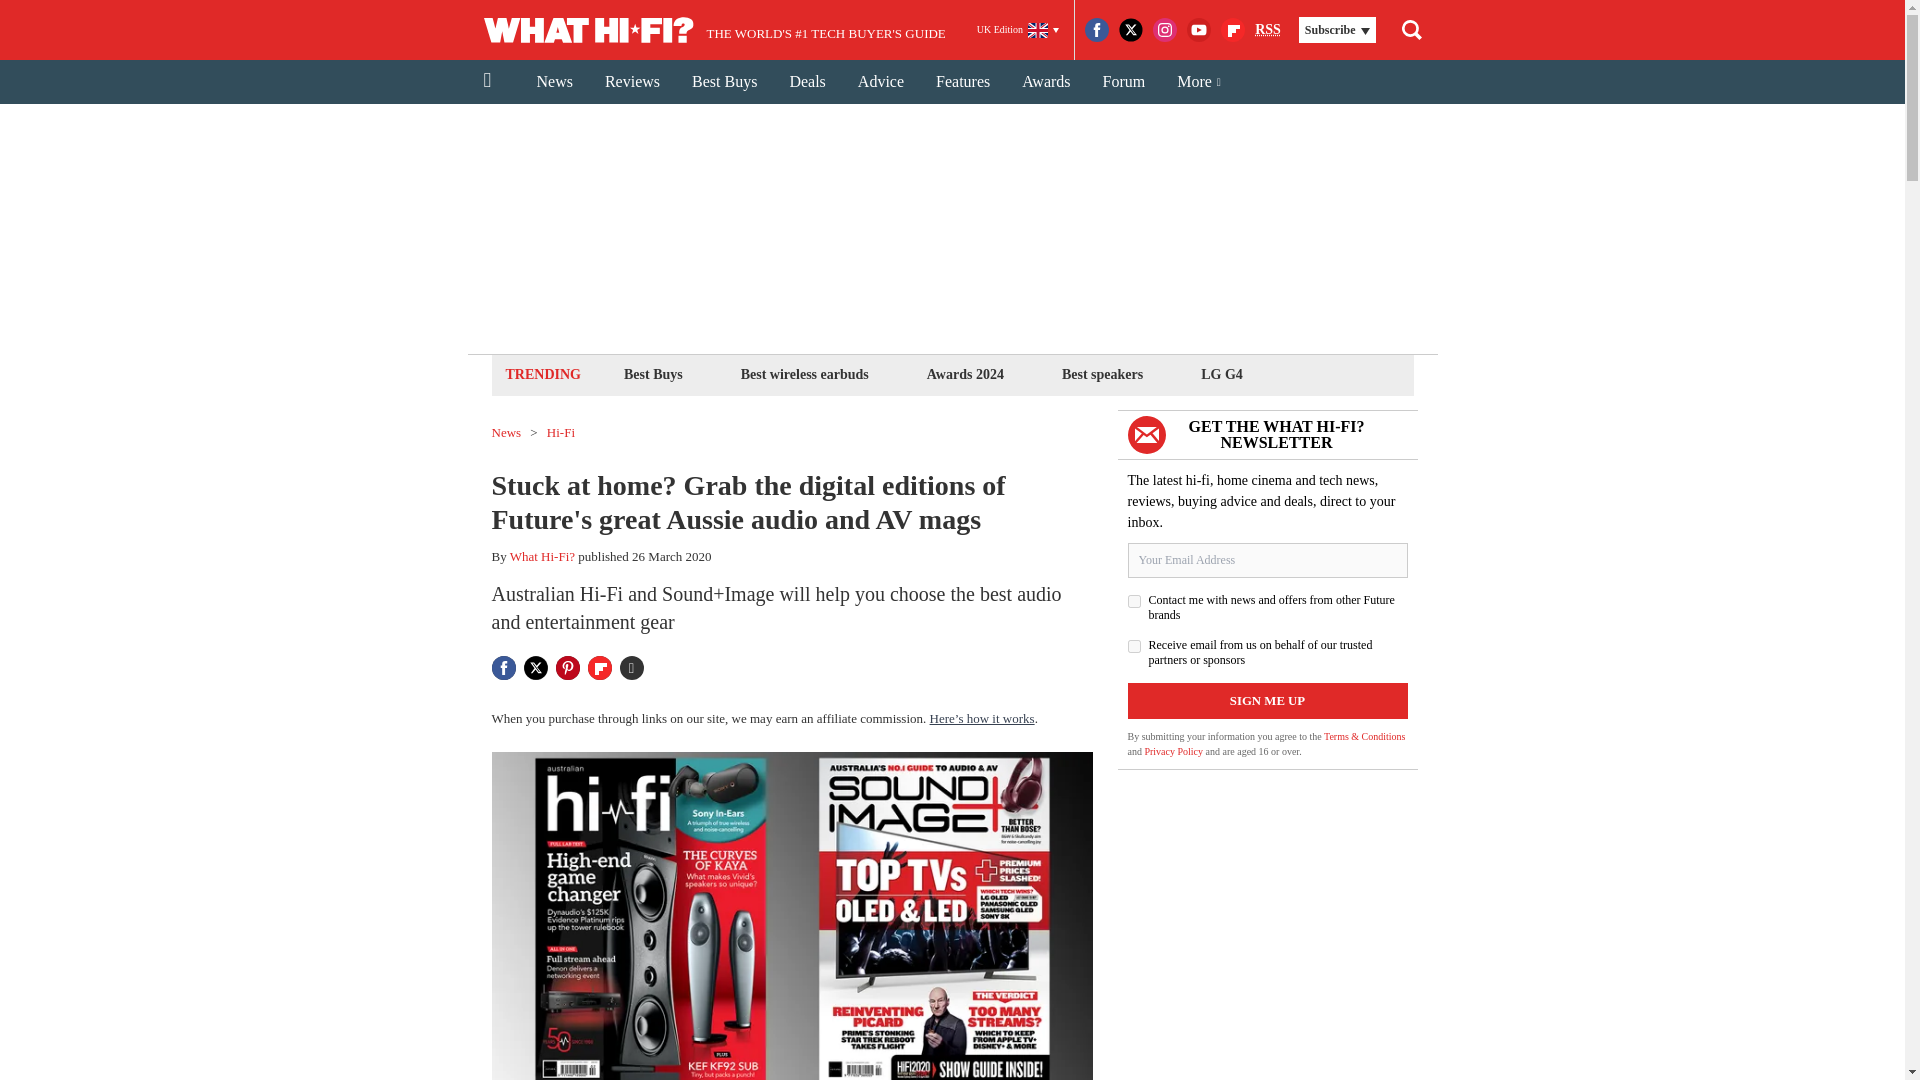 This screenshot has width=1920, height=1080. Describe the element at coordinates (1102, 374) in the screenshot. I see `Best speakers` at that location.